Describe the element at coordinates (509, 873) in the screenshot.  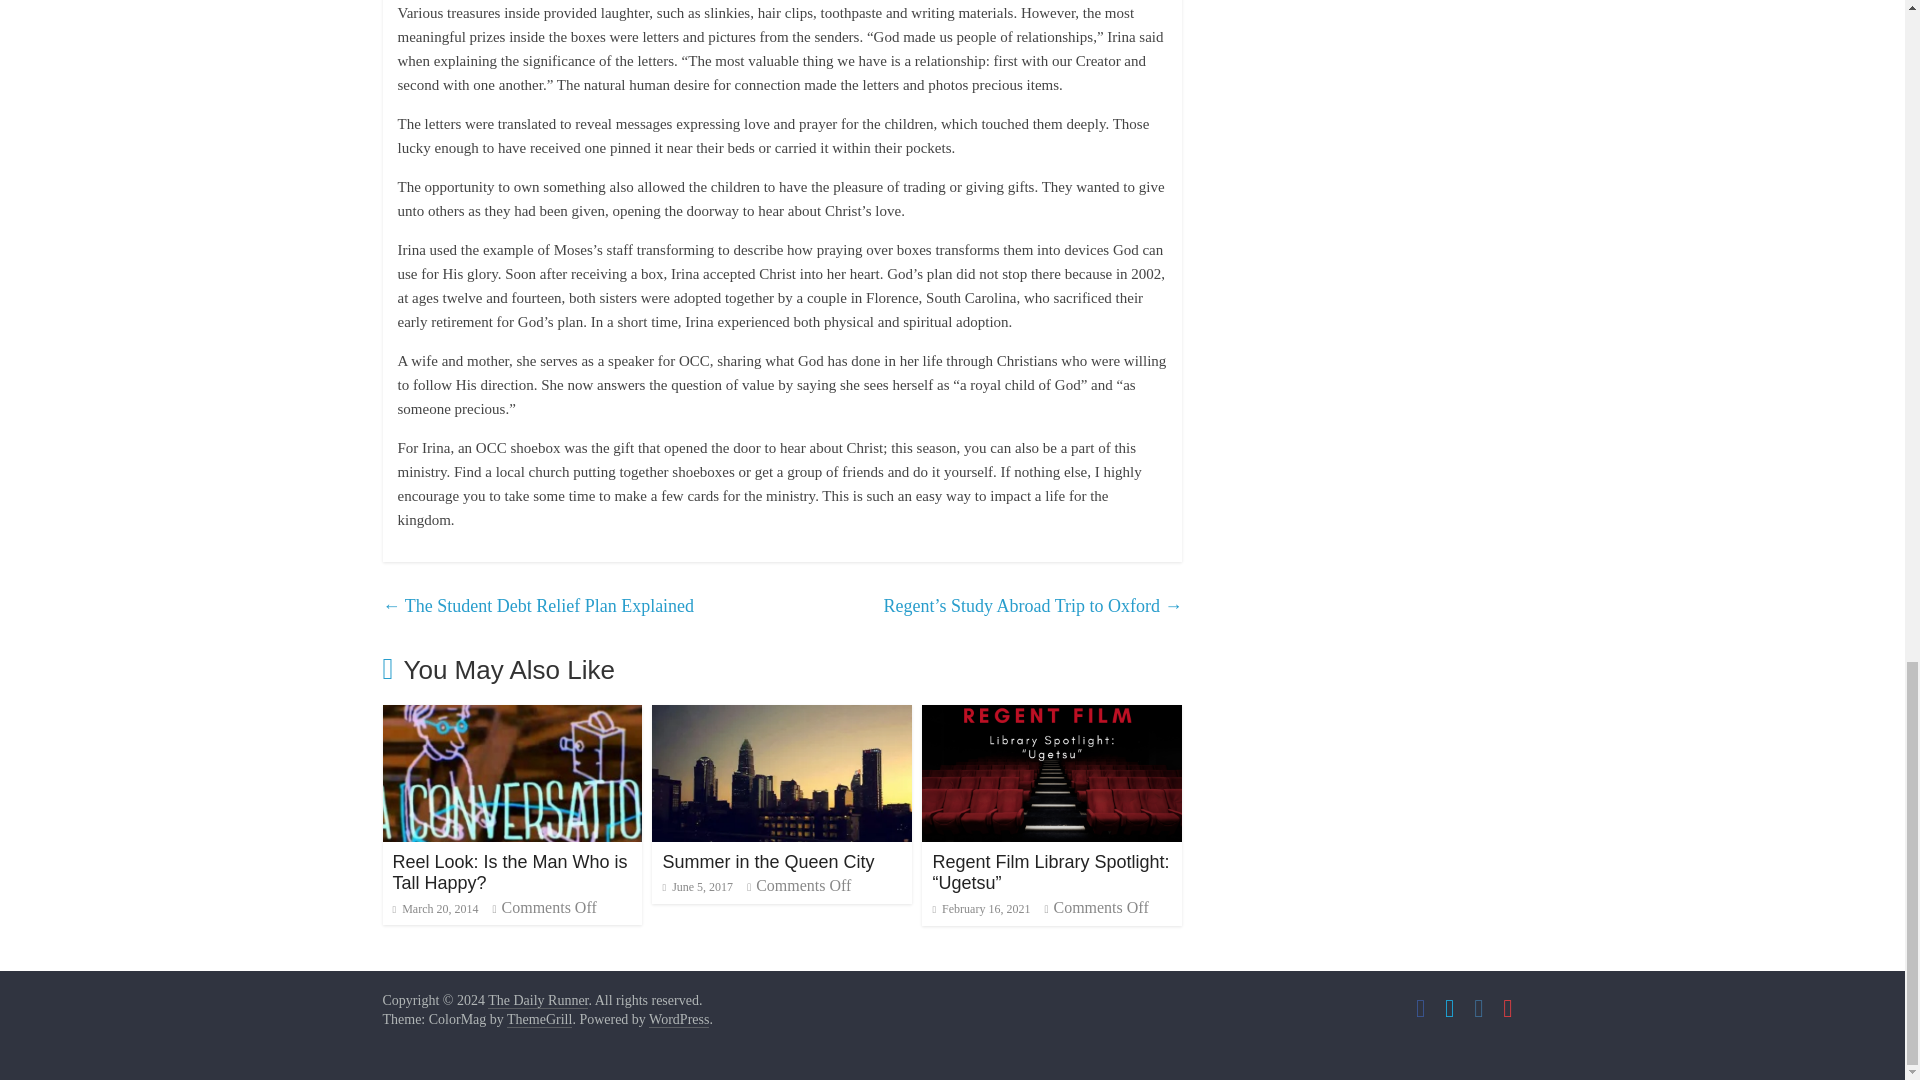
I see `Reel Look: Is the Man Who is Tall Happy?` at that location.